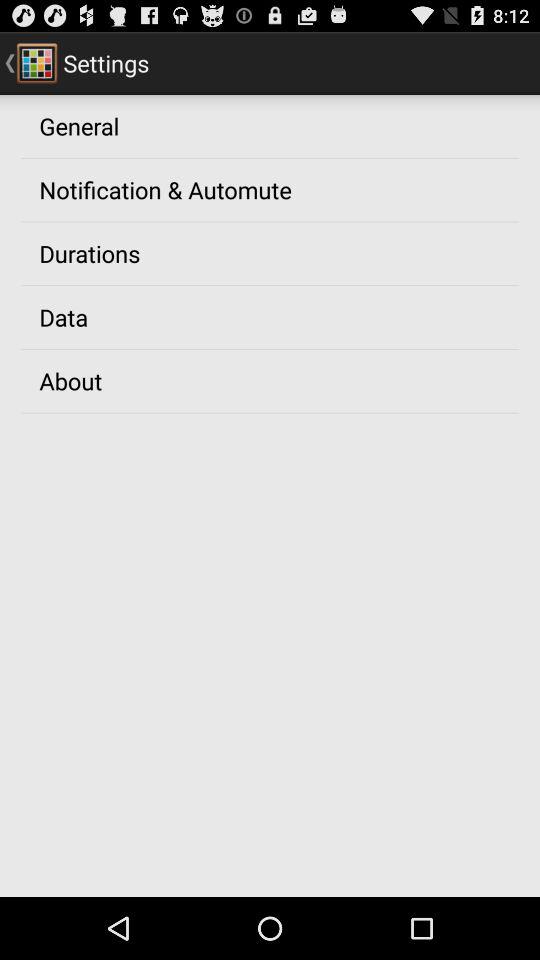 The image size is (540, 960). I want to click on click app above about item, so click(64, 317).